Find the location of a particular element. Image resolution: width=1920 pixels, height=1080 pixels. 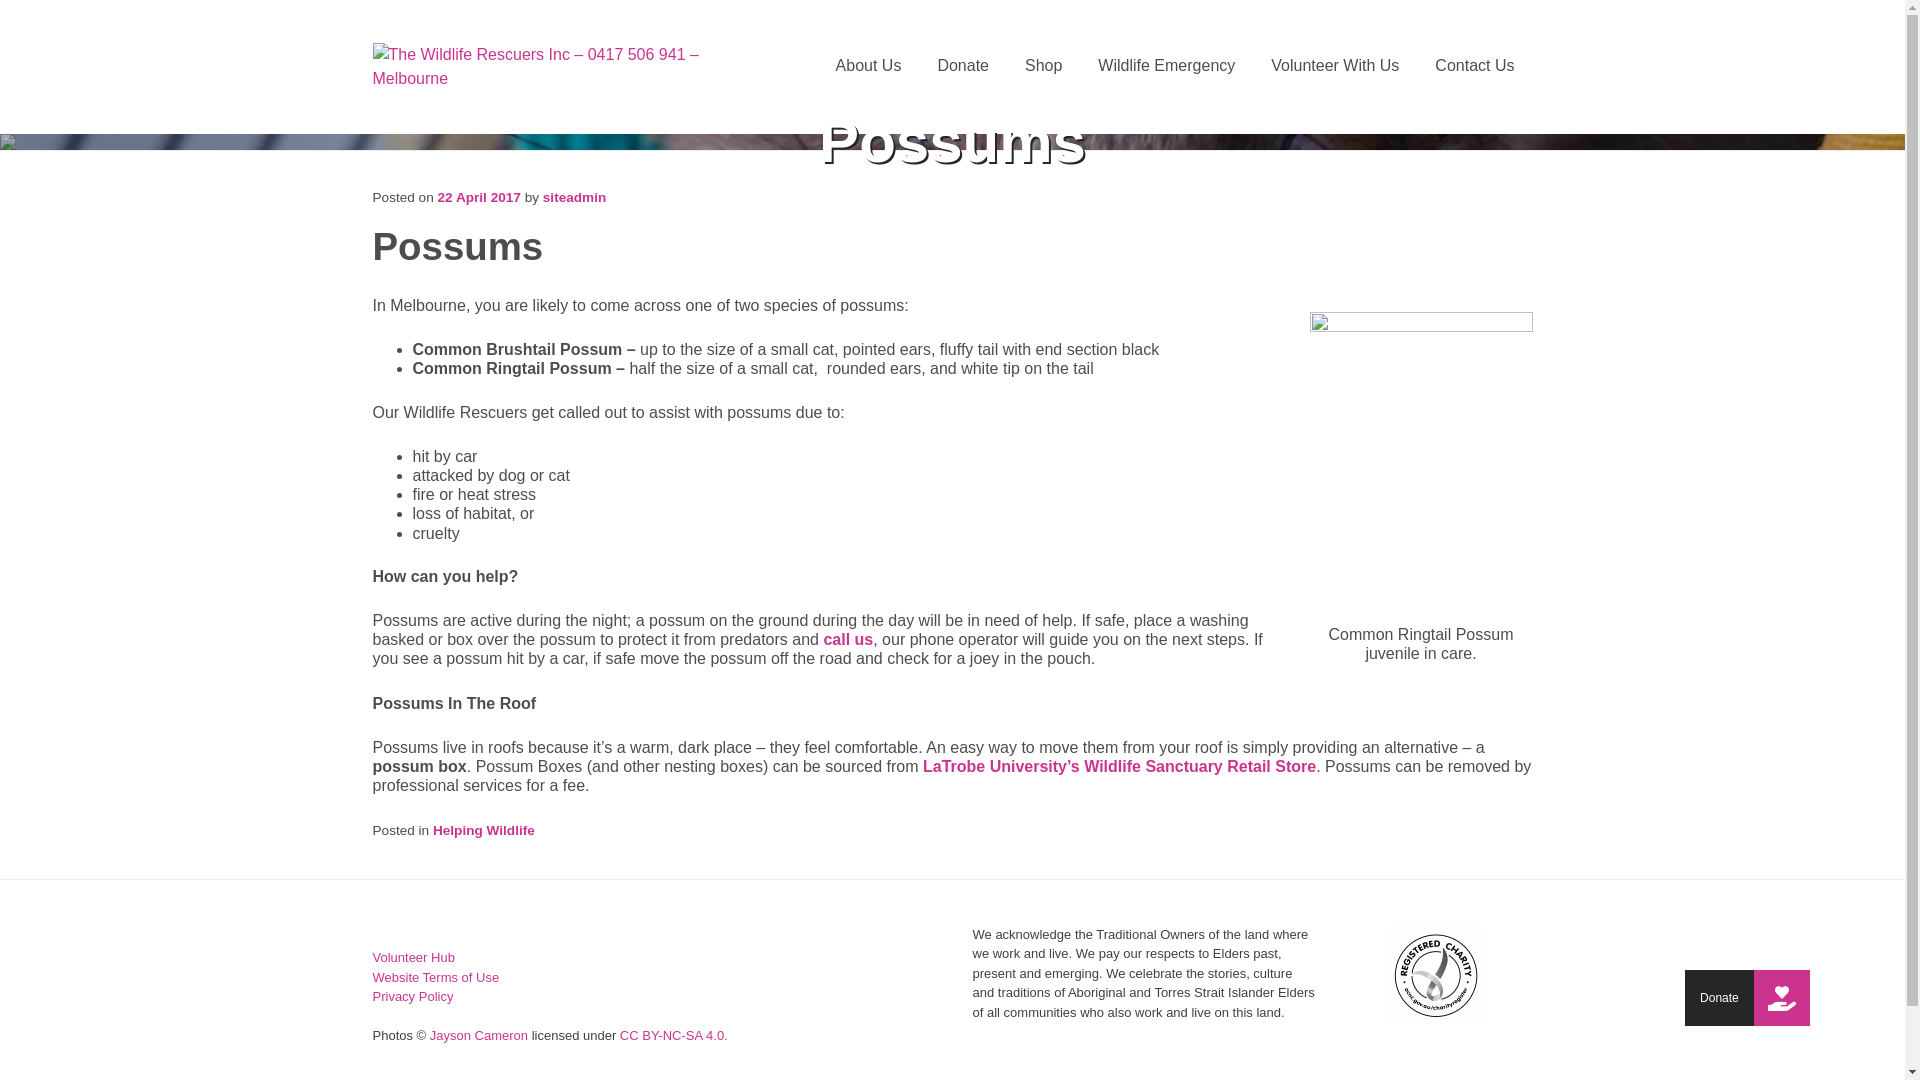

Volunteer Hub is located at coordinates (413, 958).